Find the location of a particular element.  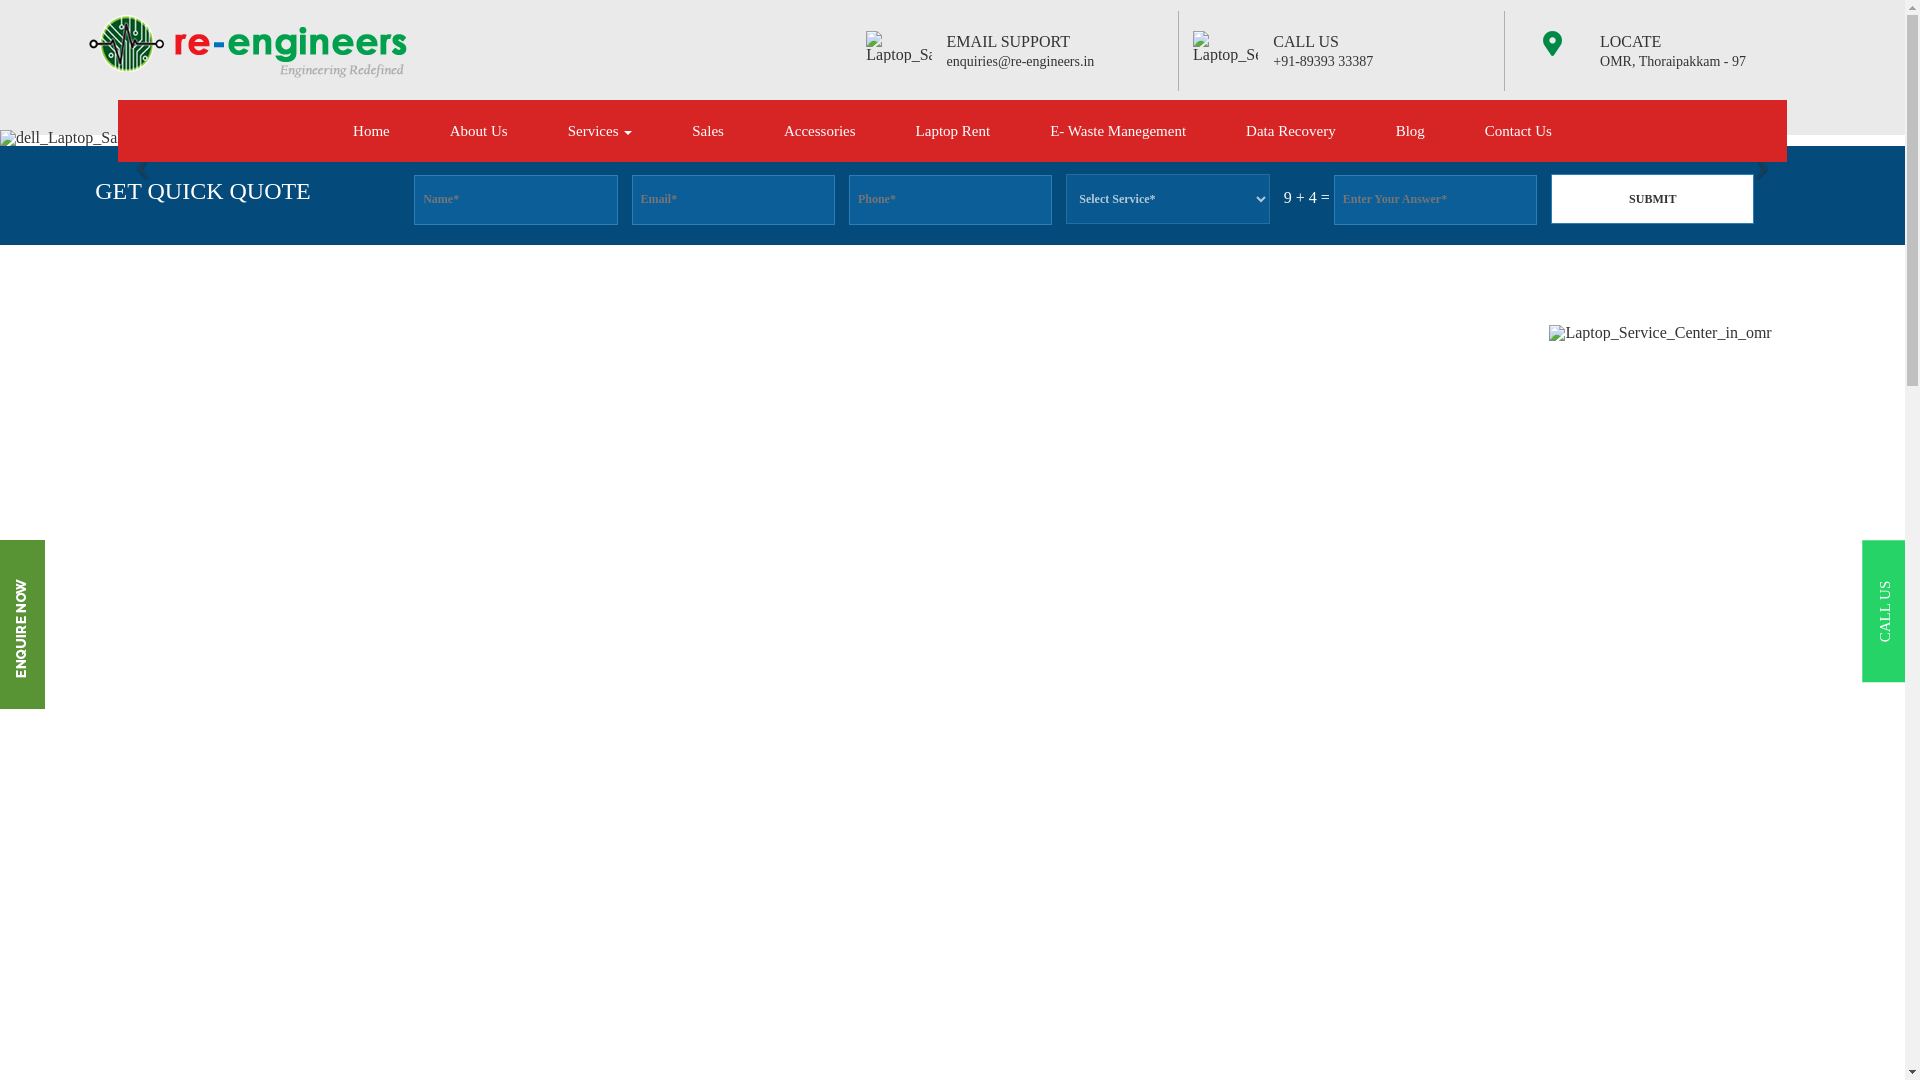

Laptop Rent is located at coordinates (953, 130).